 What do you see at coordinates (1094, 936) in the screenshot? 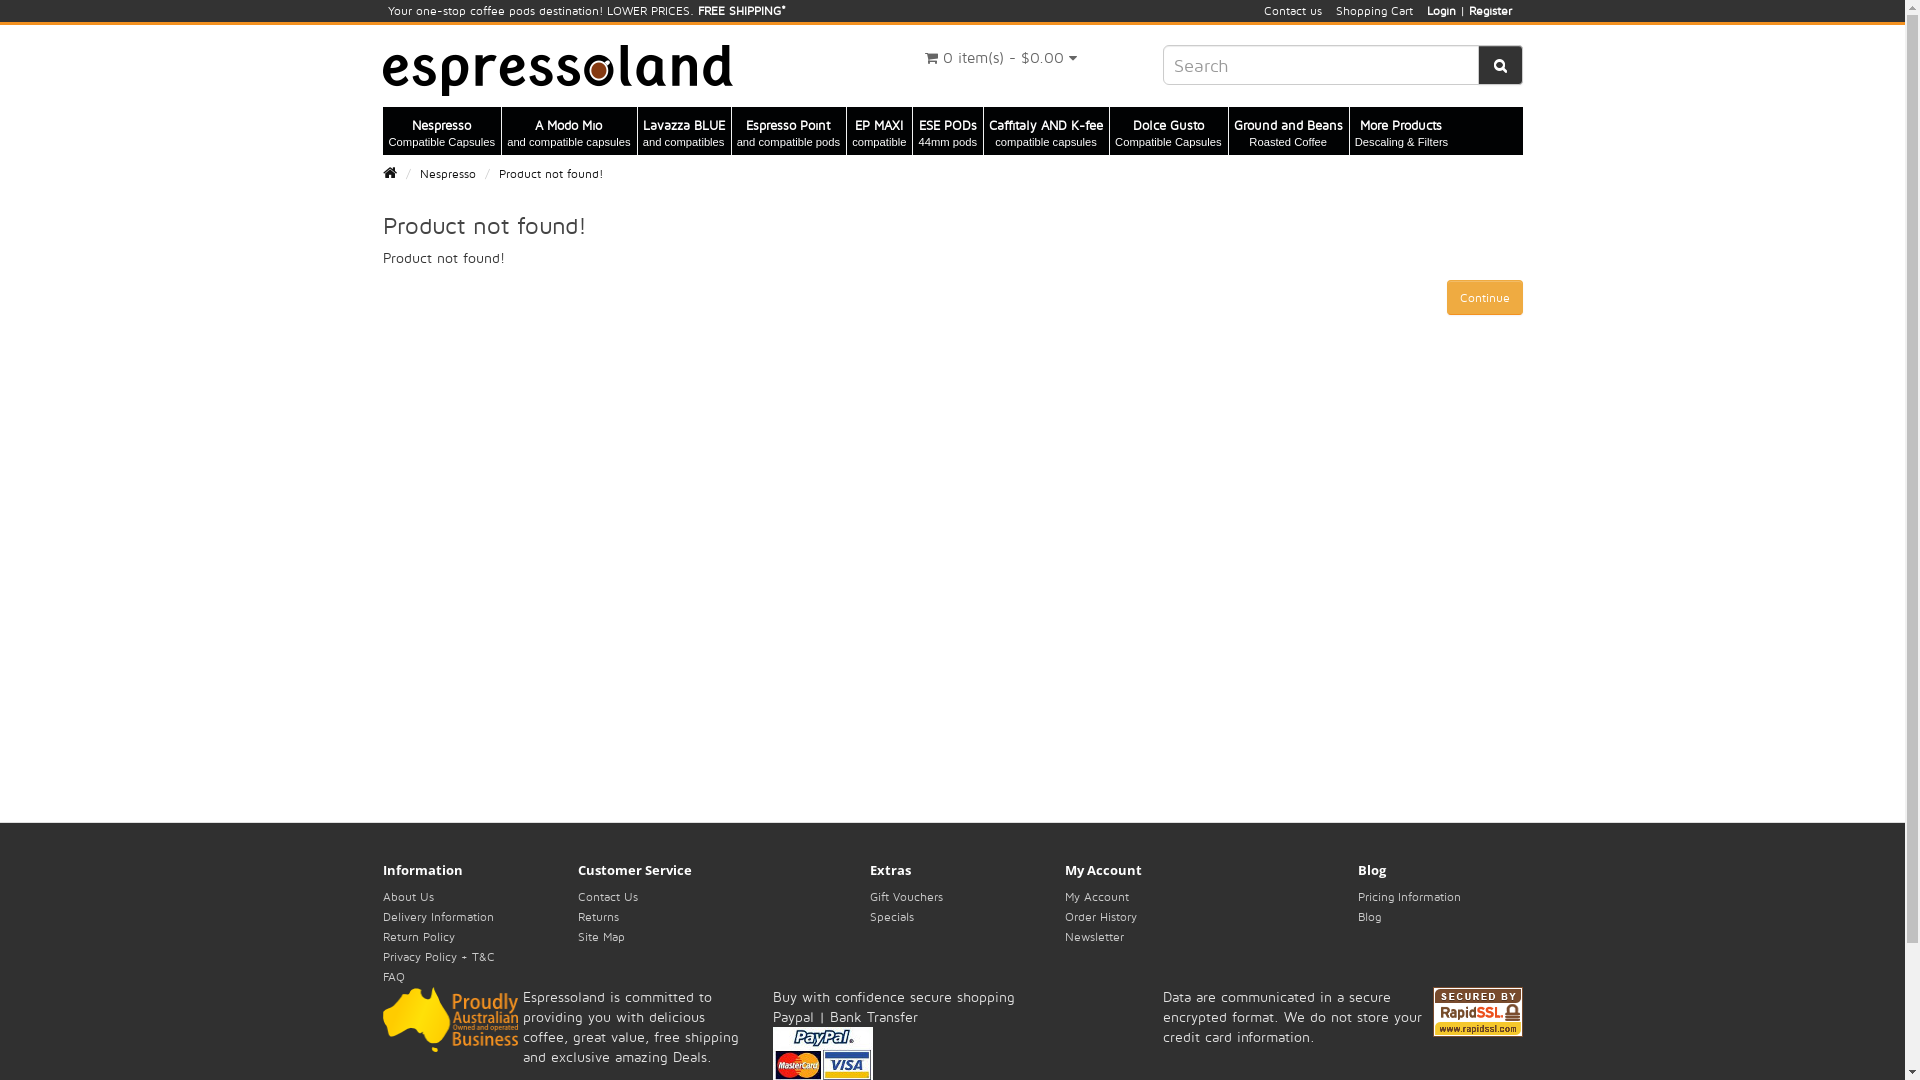
I see `Newsletter` at bounding box center [1094, 936].